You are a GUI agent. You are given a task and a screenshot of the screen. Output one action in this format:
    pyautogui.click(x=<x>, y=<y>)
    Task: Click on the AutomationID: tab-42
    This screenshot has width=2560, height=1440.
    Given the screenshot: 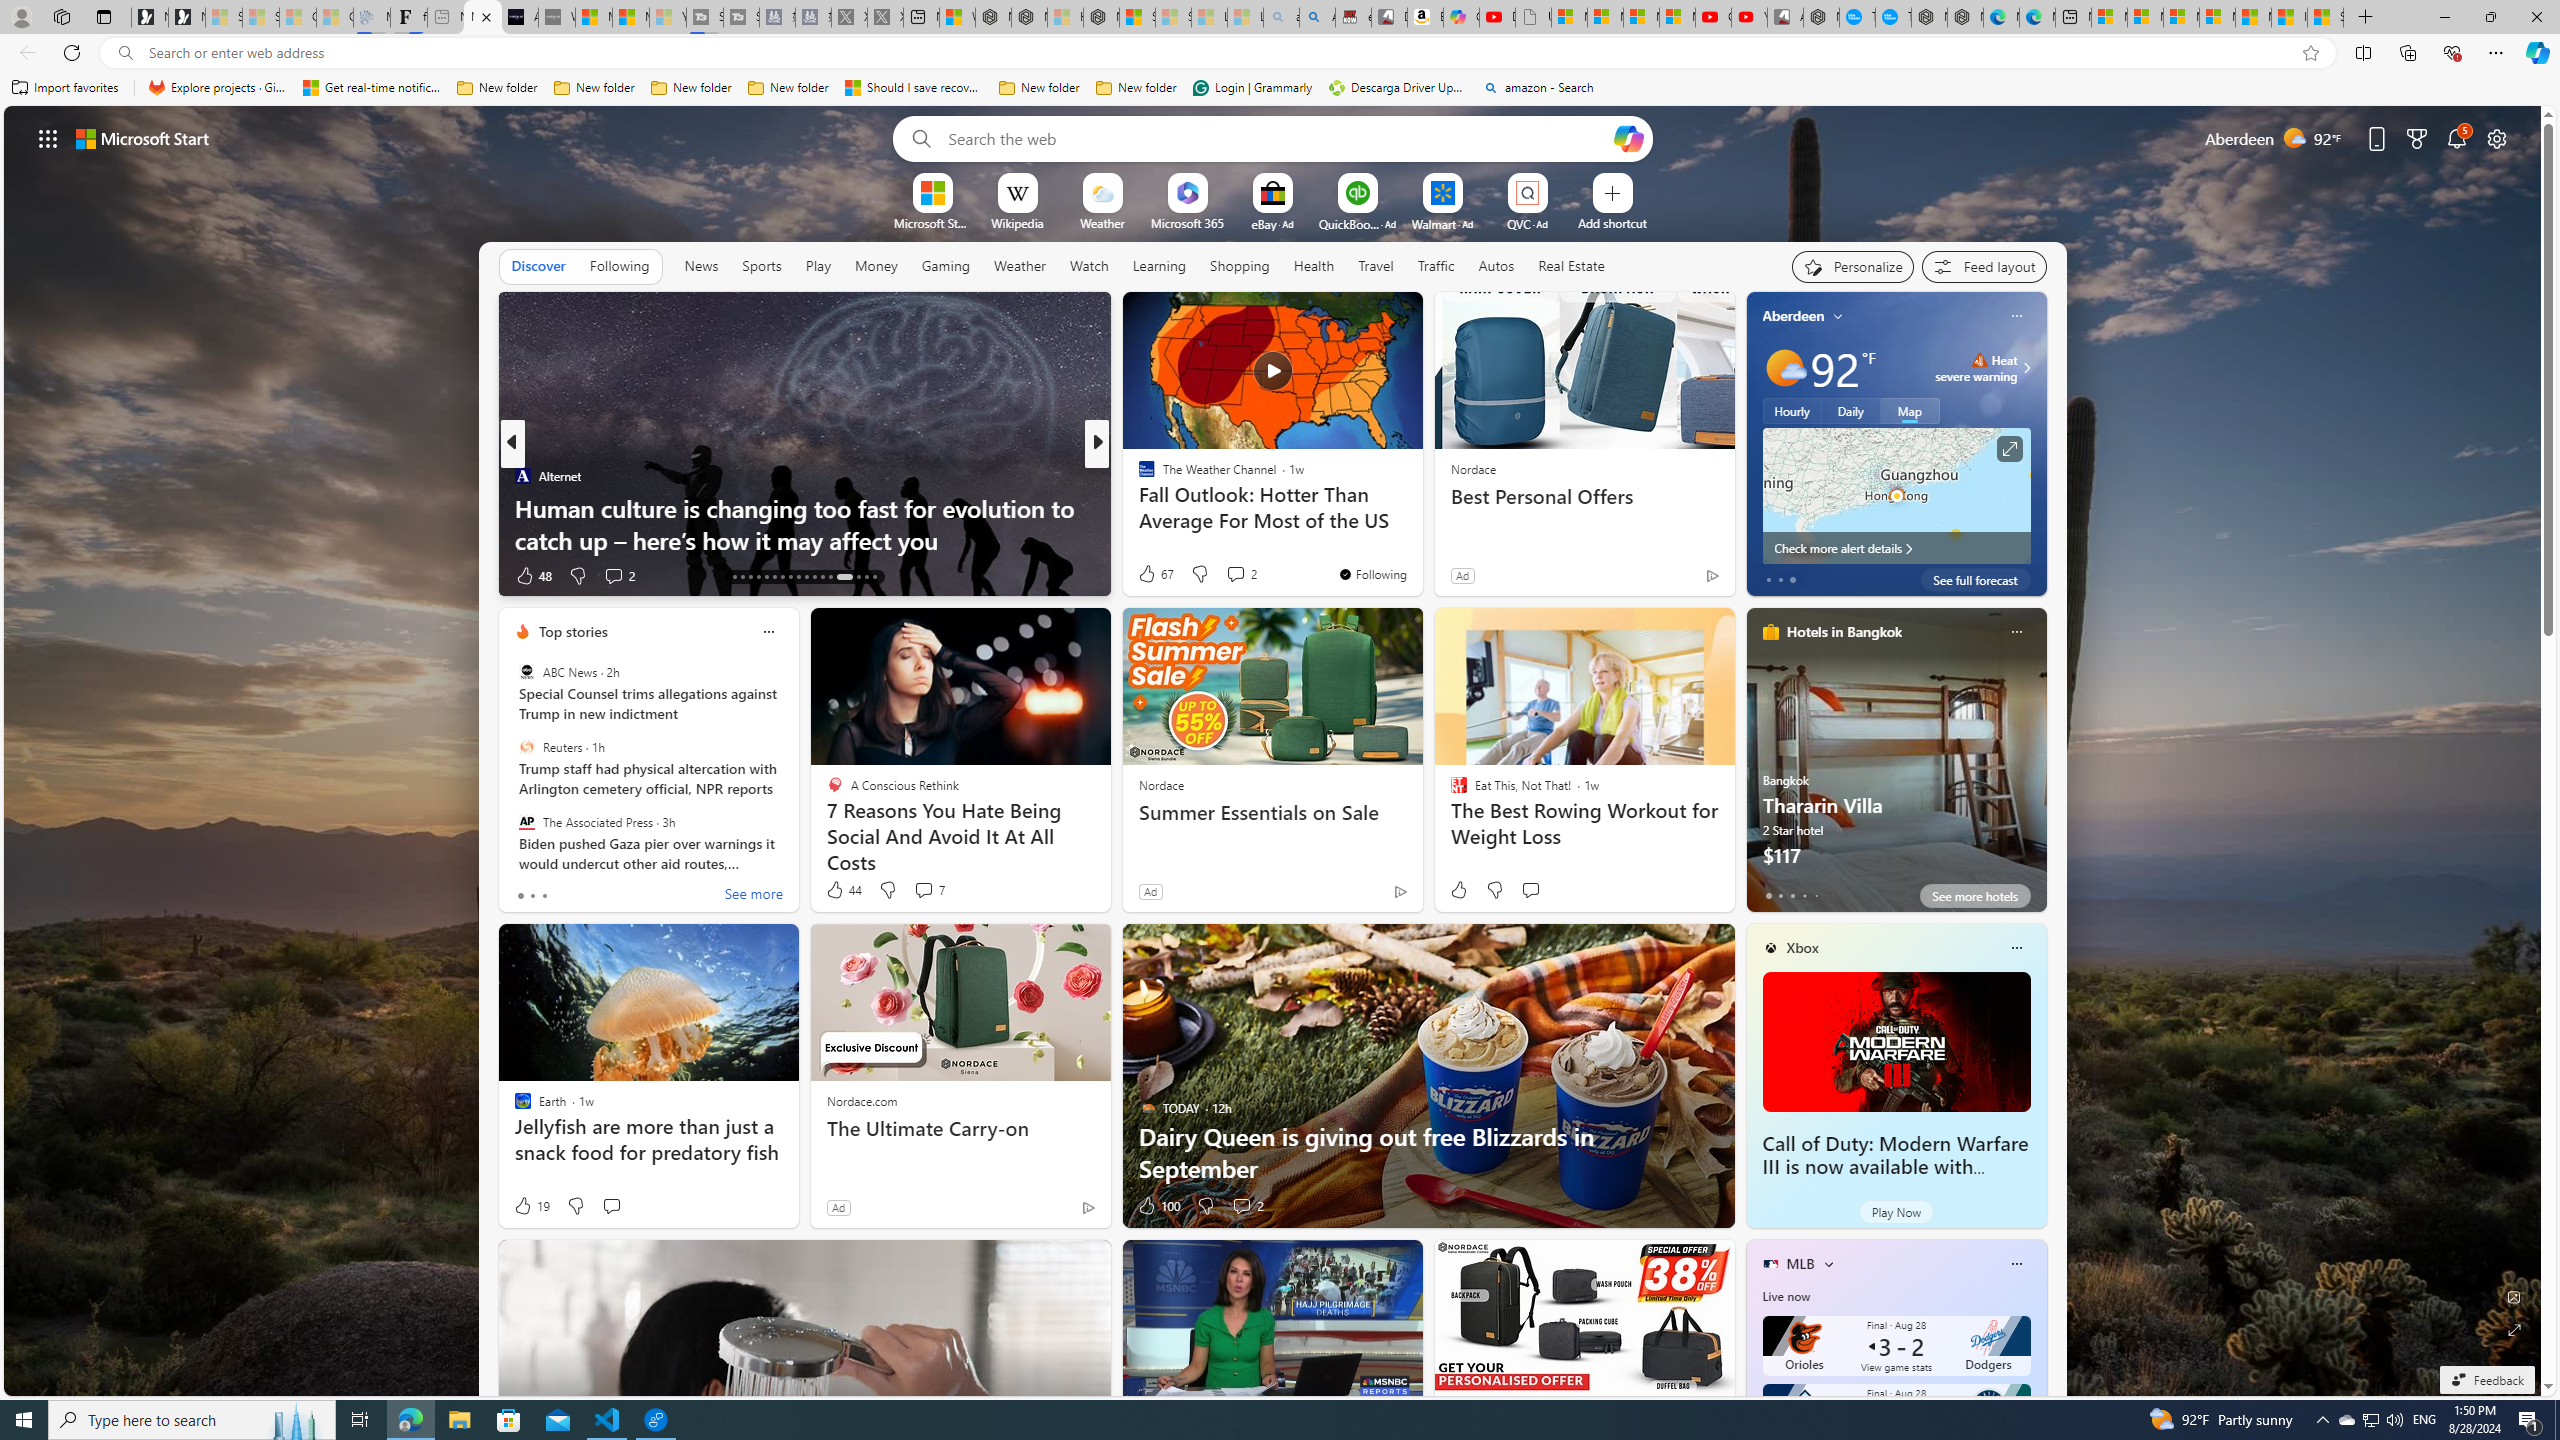 What is the action you would take?
    pyautogui.click(x=866, y=577)
    